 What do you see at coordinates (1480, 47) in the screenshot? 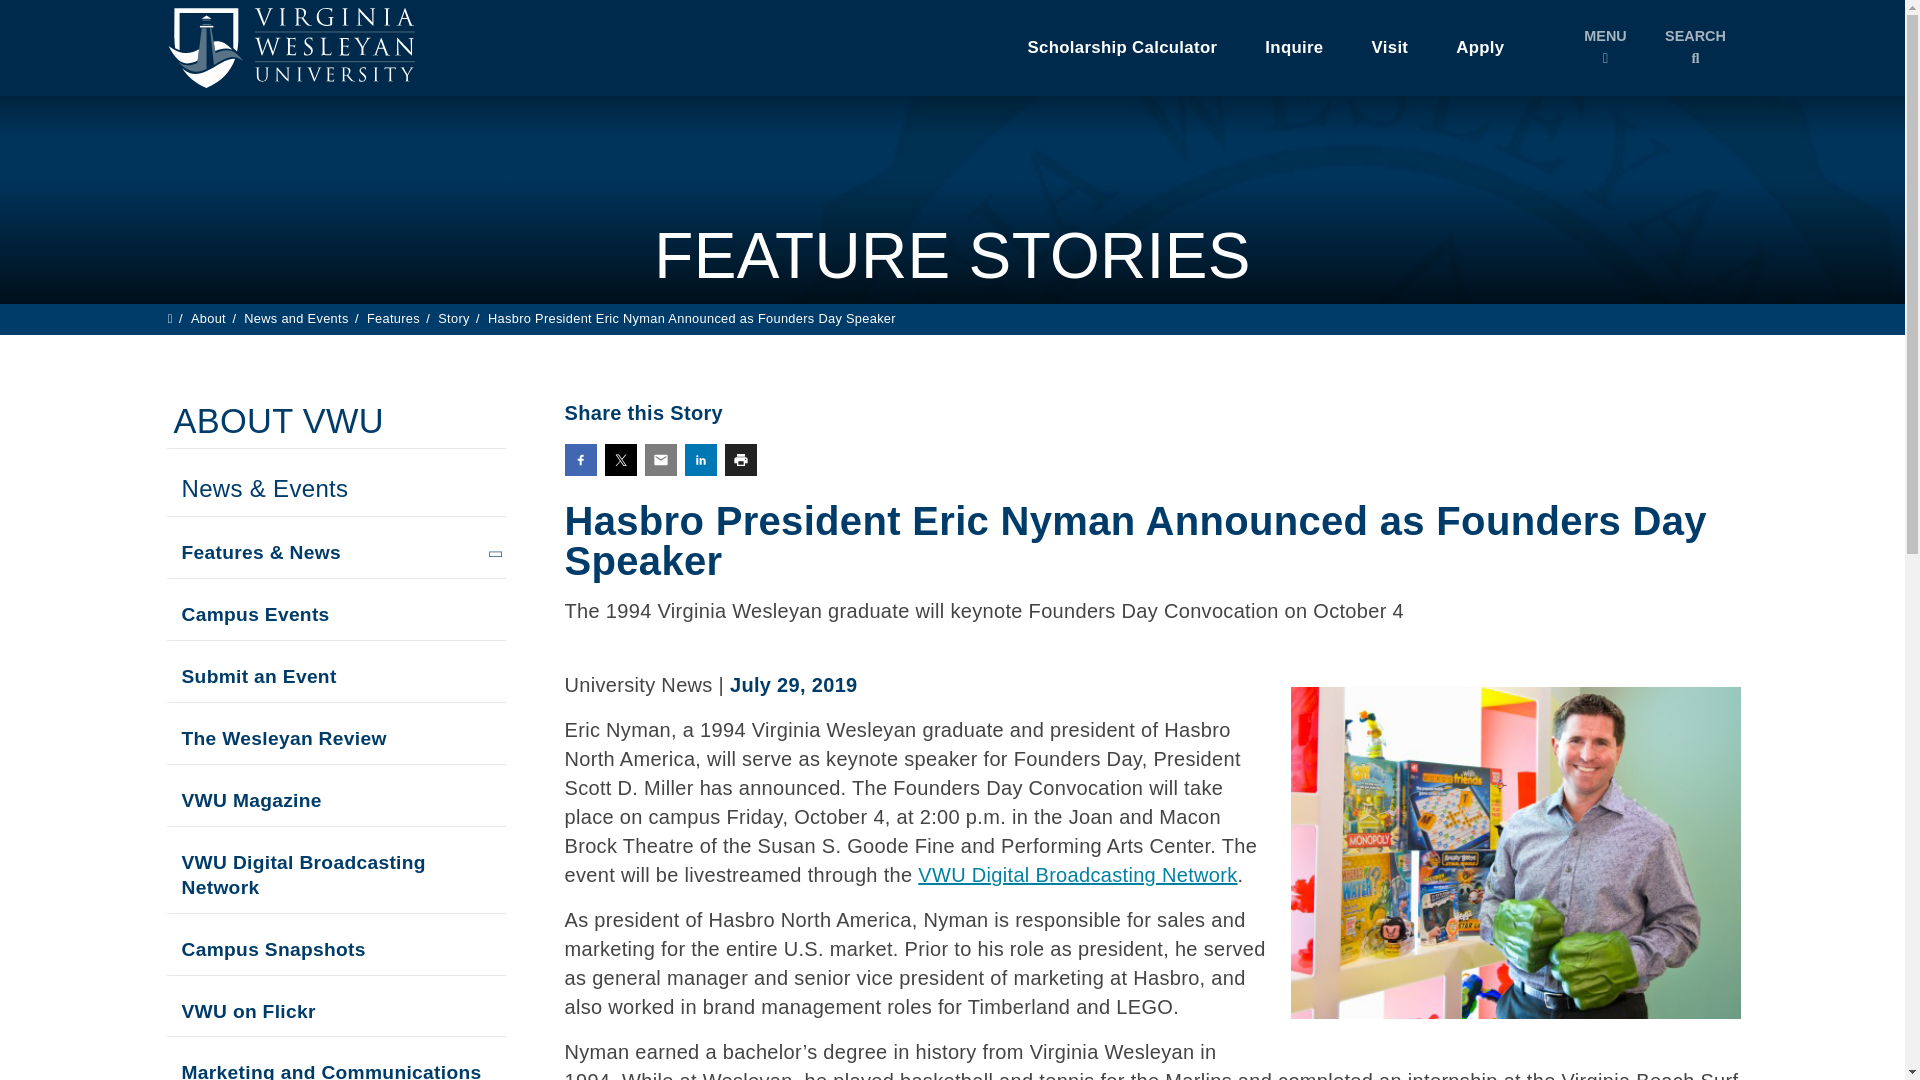
I see `Apply` at bounding box center [1480, 47].